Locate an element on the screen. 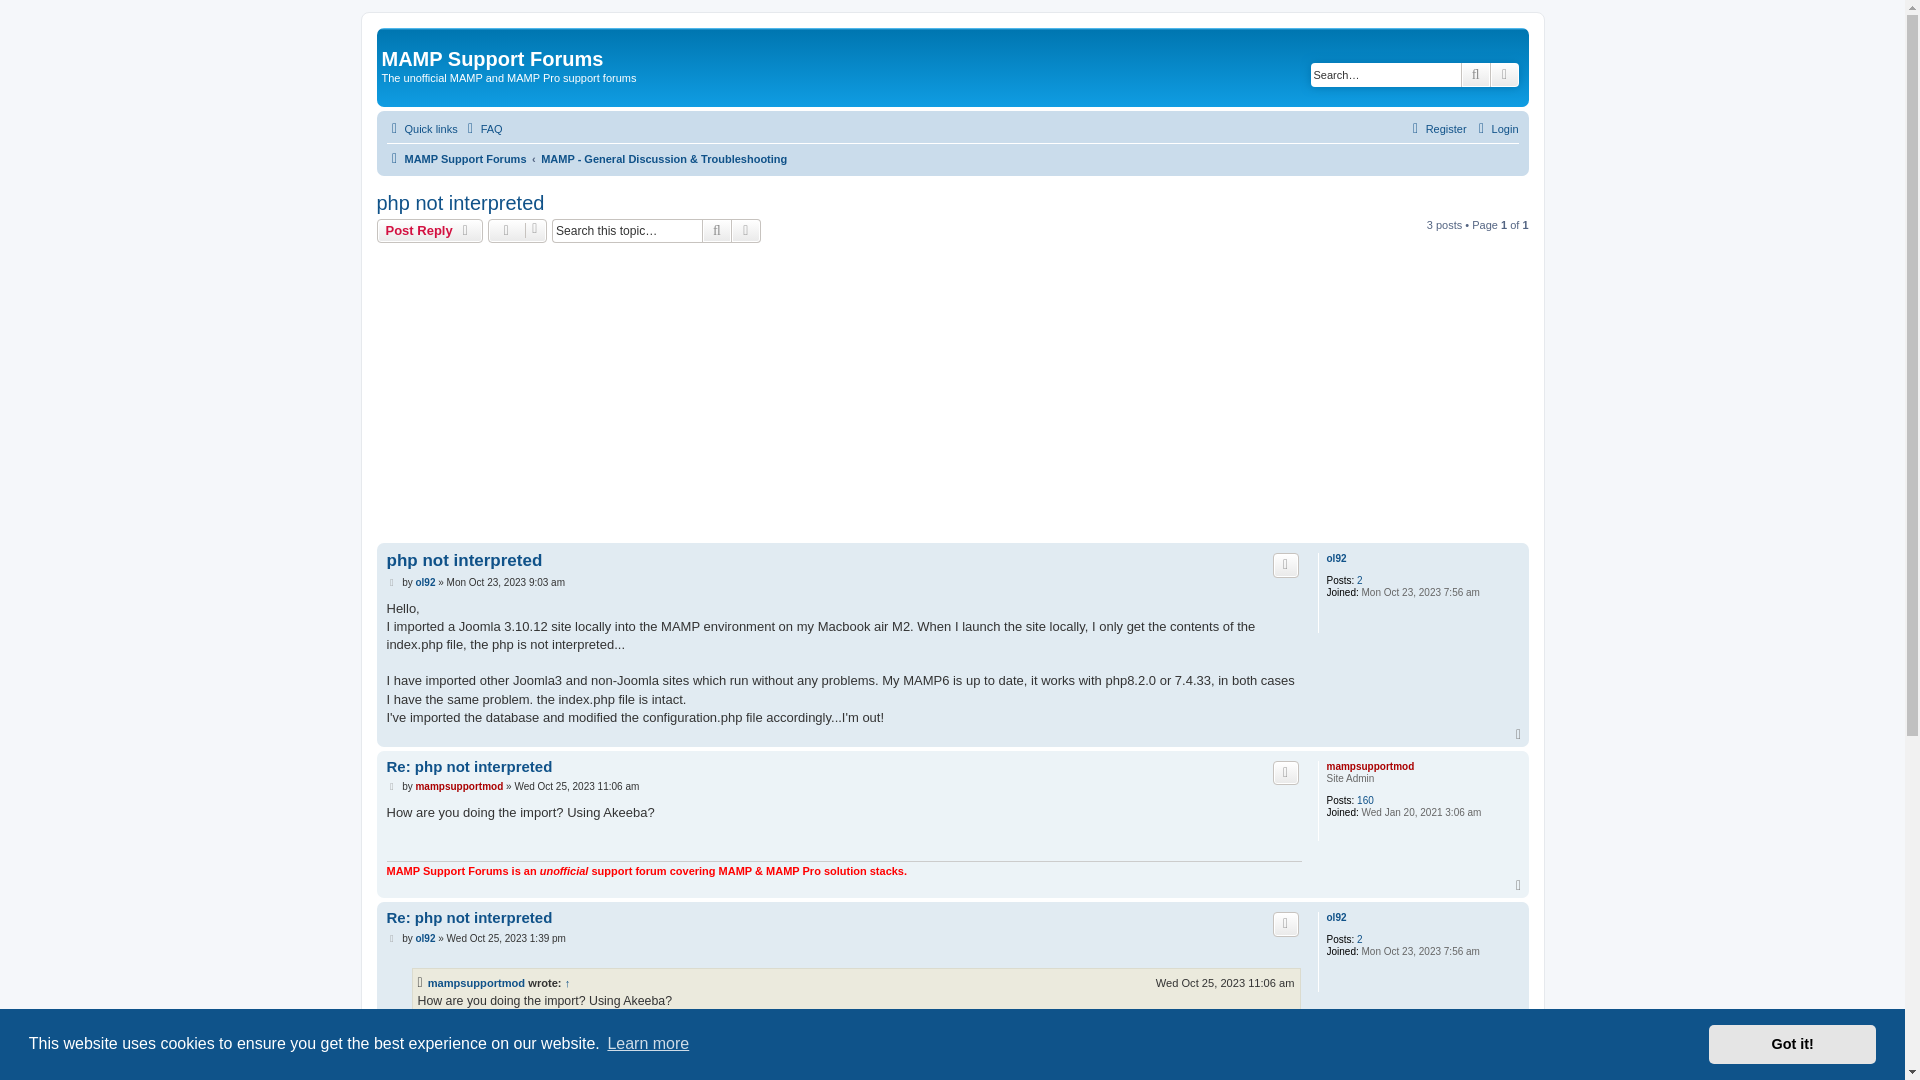  Search for keywords is located at coordinates (1386, 74).